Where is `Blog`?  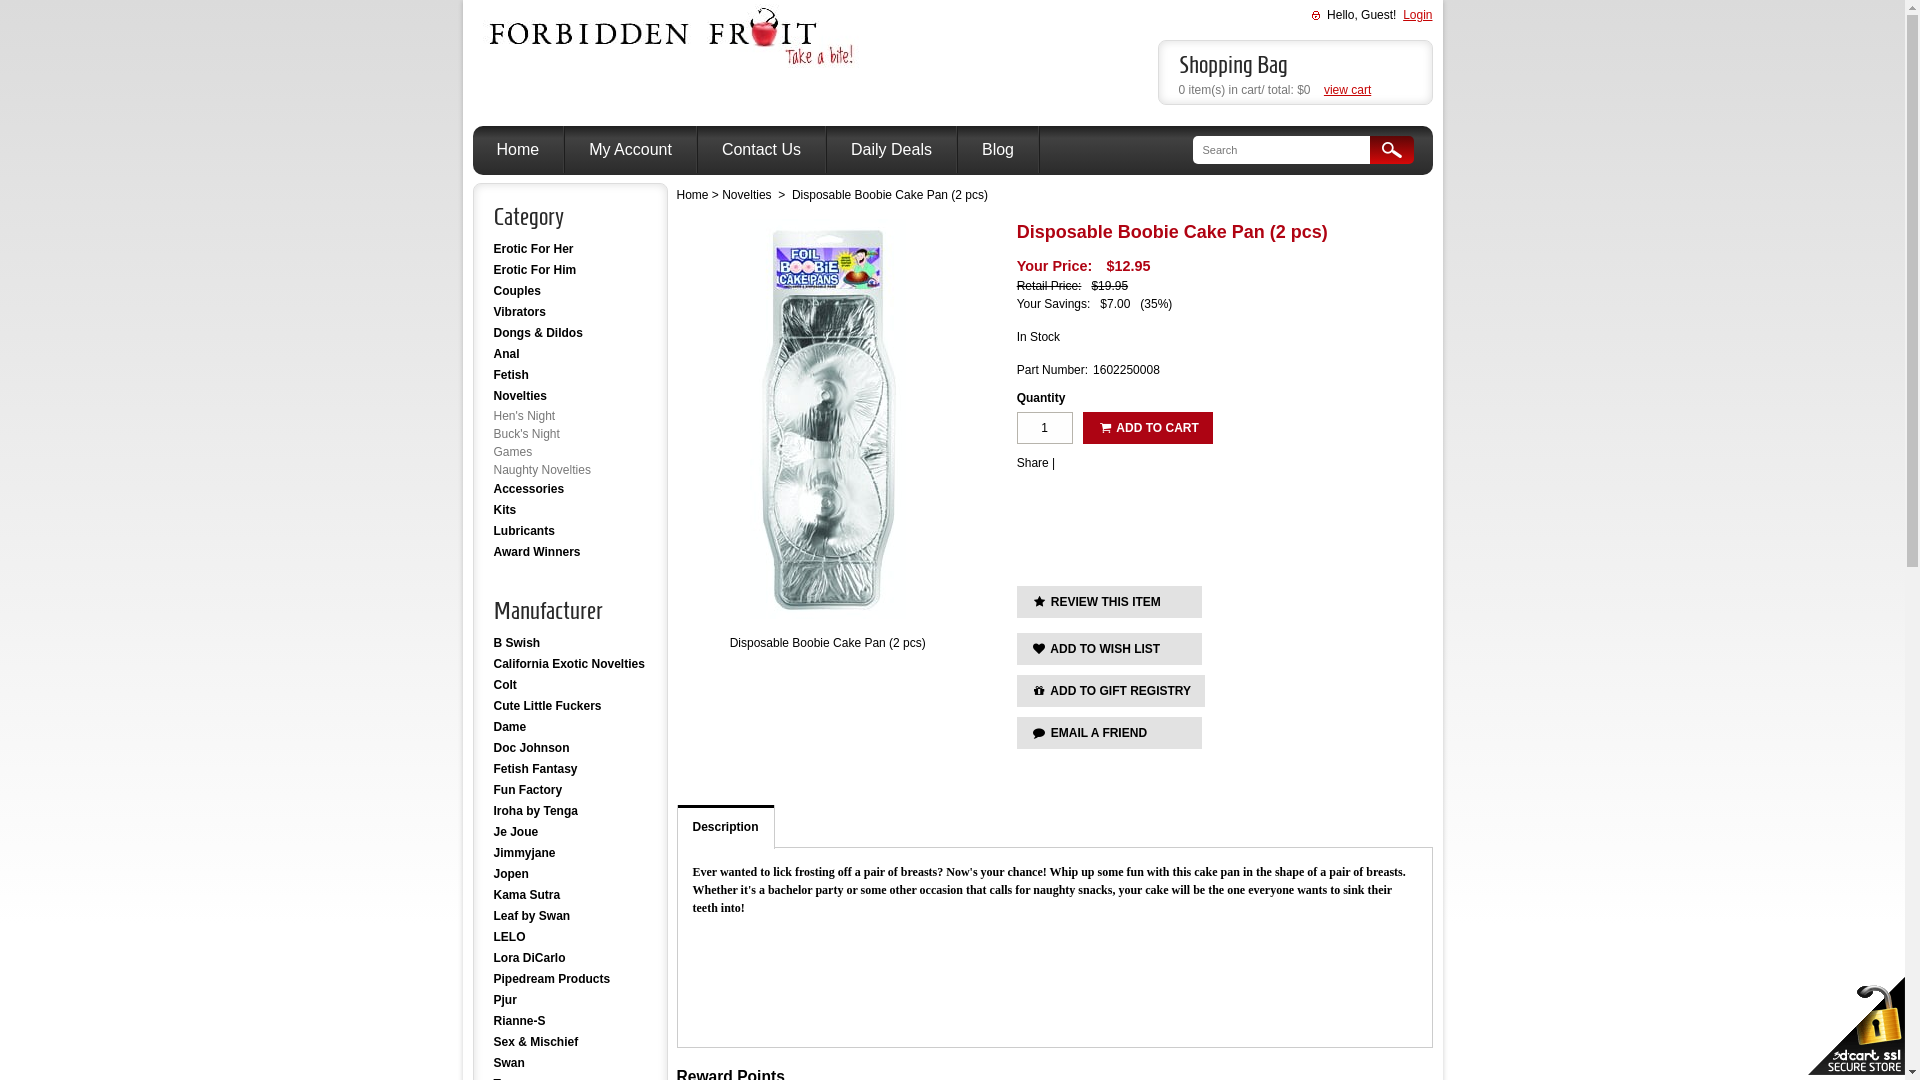 Blog is located at coordinates (998, 150).